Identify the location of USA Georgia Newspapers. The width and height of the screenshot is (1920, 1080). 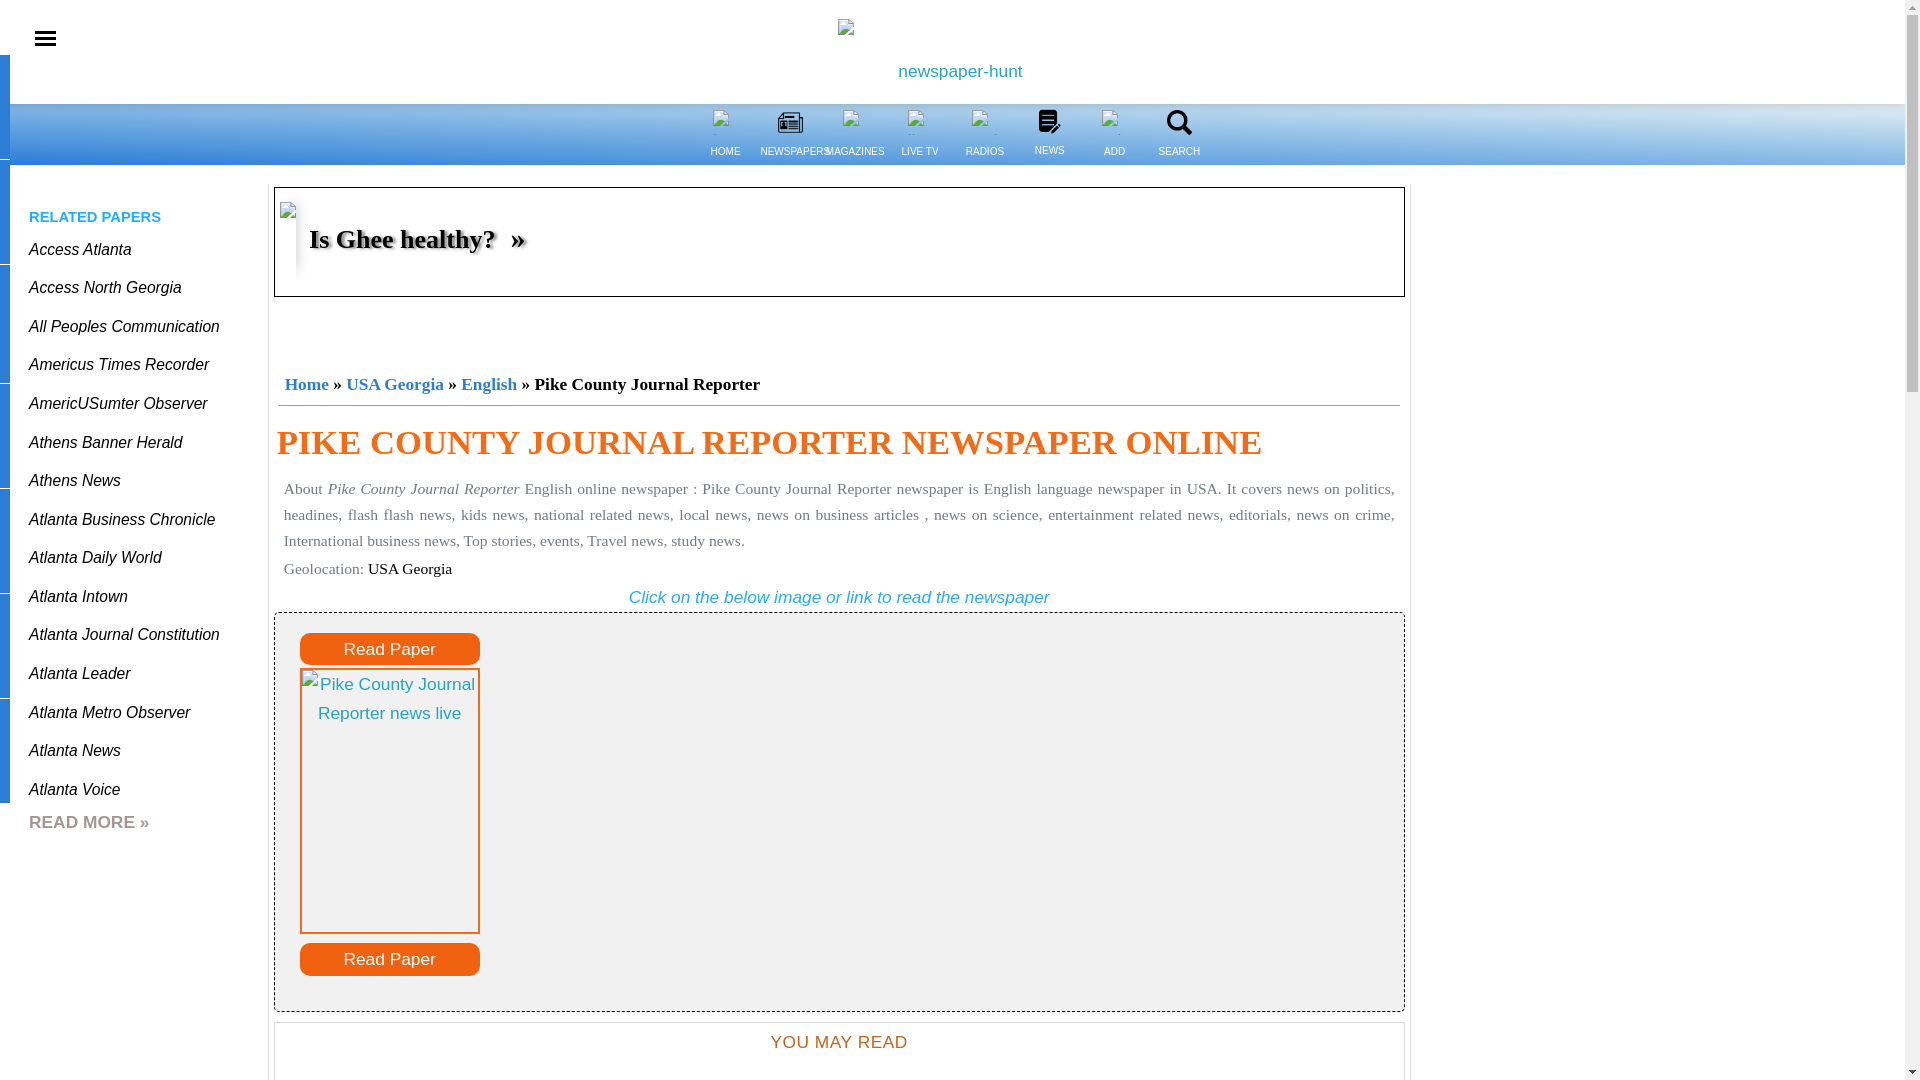
(394, 384).